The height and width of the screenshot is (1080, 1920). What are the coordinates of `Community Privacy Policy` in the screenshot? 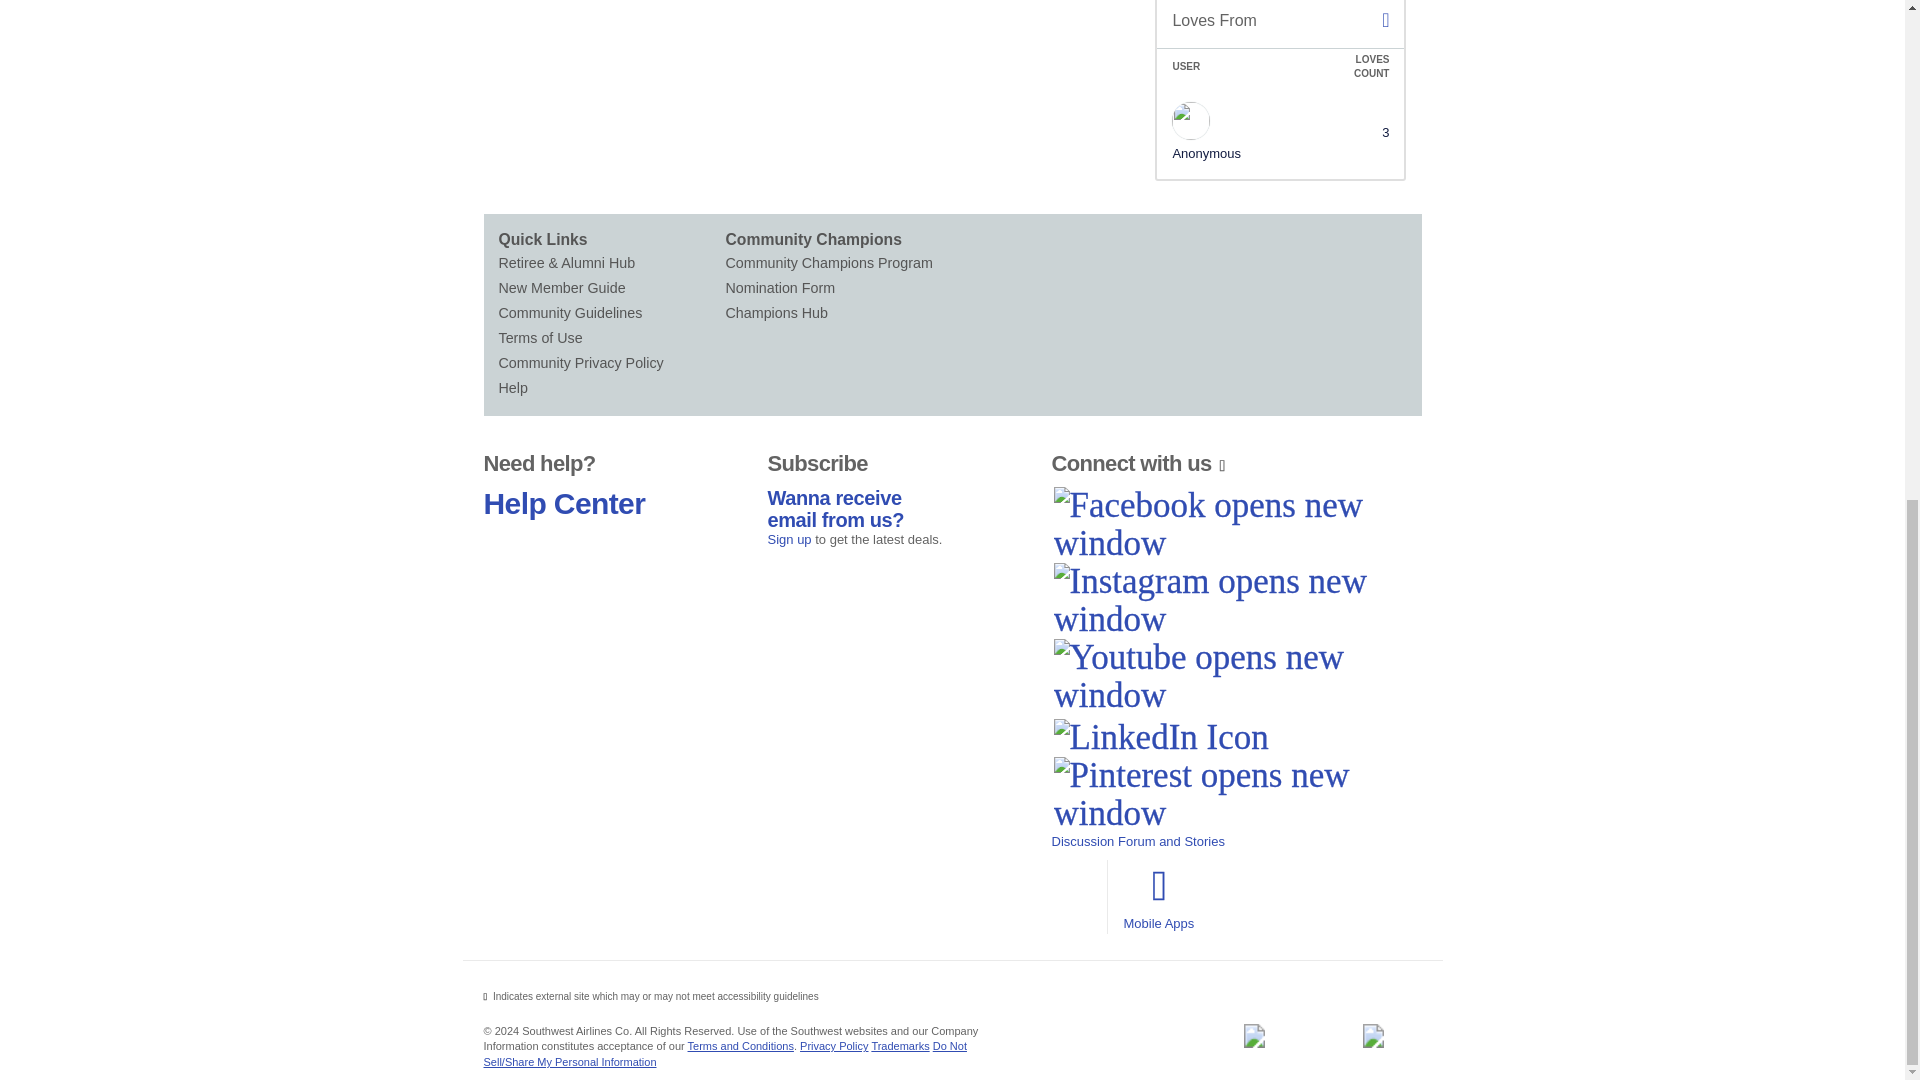 It's located at (611, 363).